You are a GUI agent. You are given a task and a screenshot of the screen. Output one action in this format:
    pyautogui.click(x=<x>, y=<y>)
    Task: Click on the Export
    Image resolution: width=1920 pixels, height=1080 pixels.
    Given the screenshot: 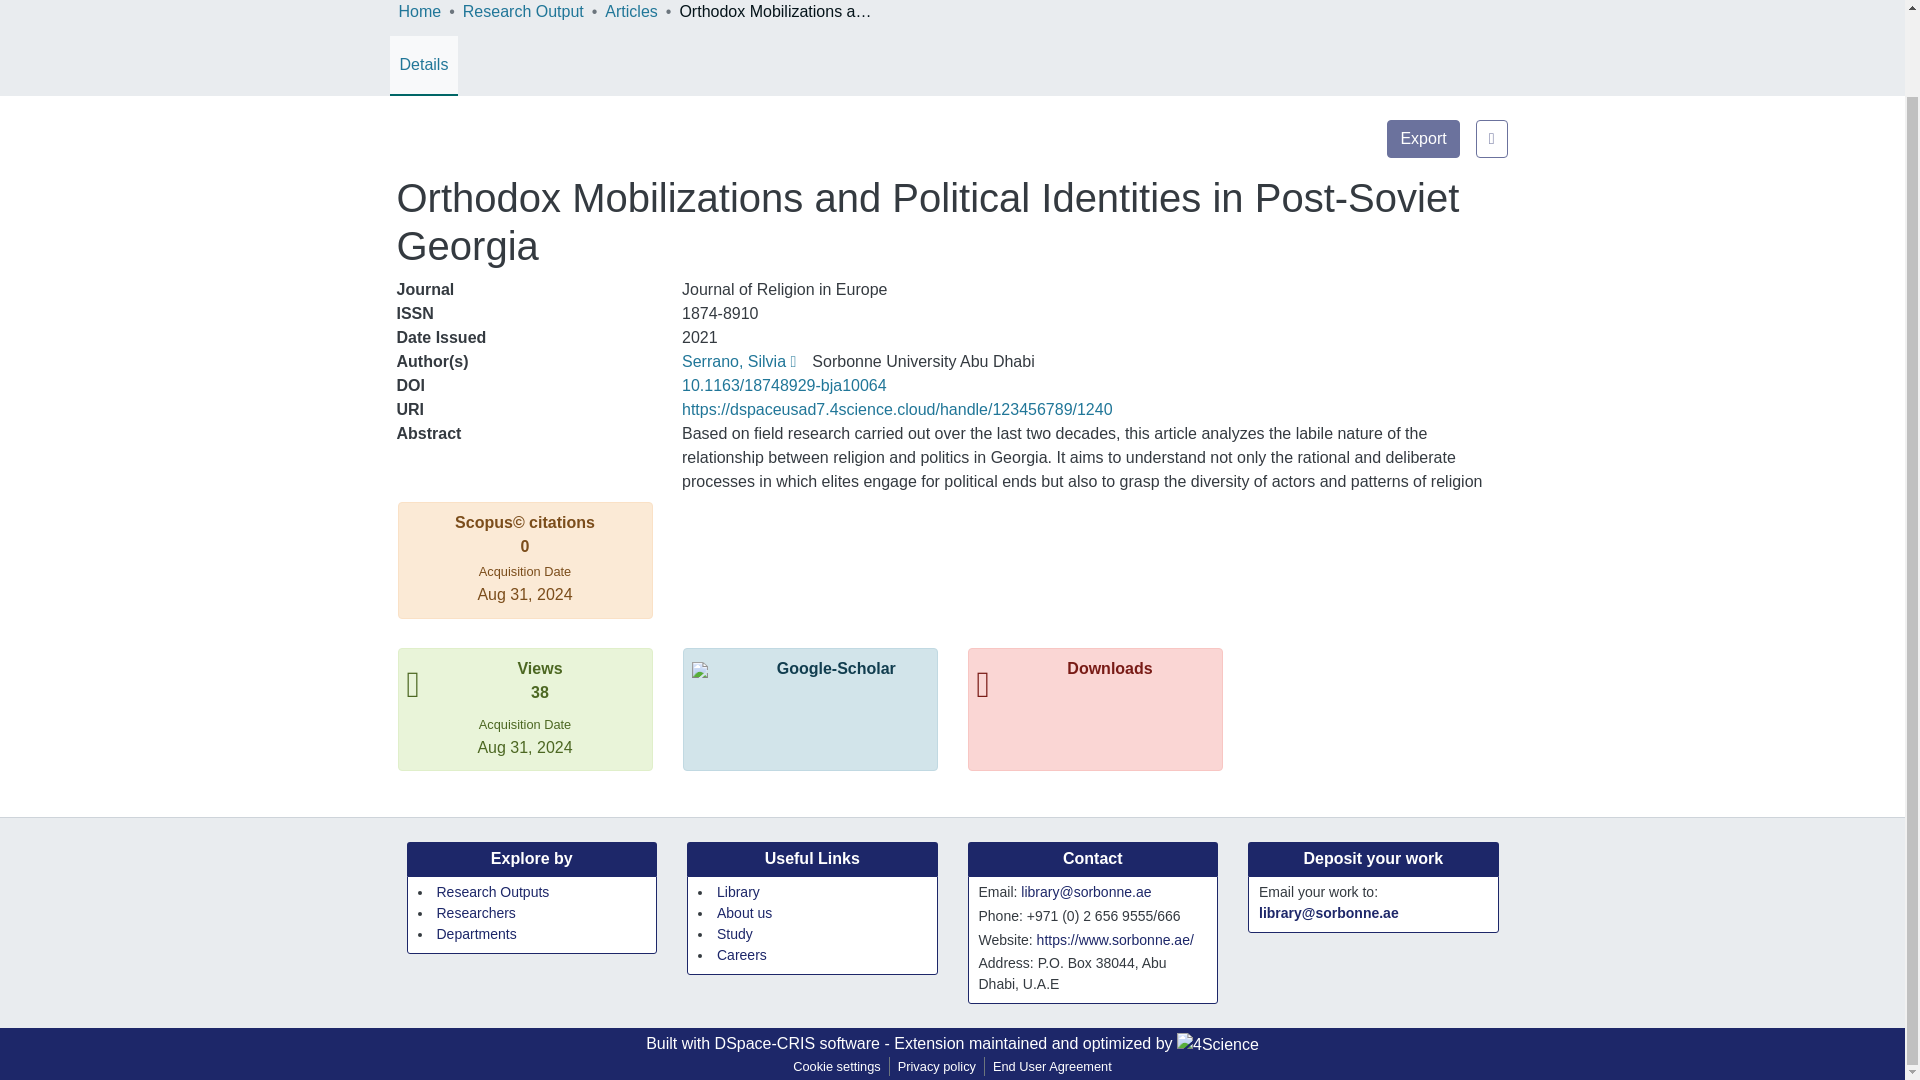 What is the action you would take?
    pyautogui.click(x=1422, y=138)
    